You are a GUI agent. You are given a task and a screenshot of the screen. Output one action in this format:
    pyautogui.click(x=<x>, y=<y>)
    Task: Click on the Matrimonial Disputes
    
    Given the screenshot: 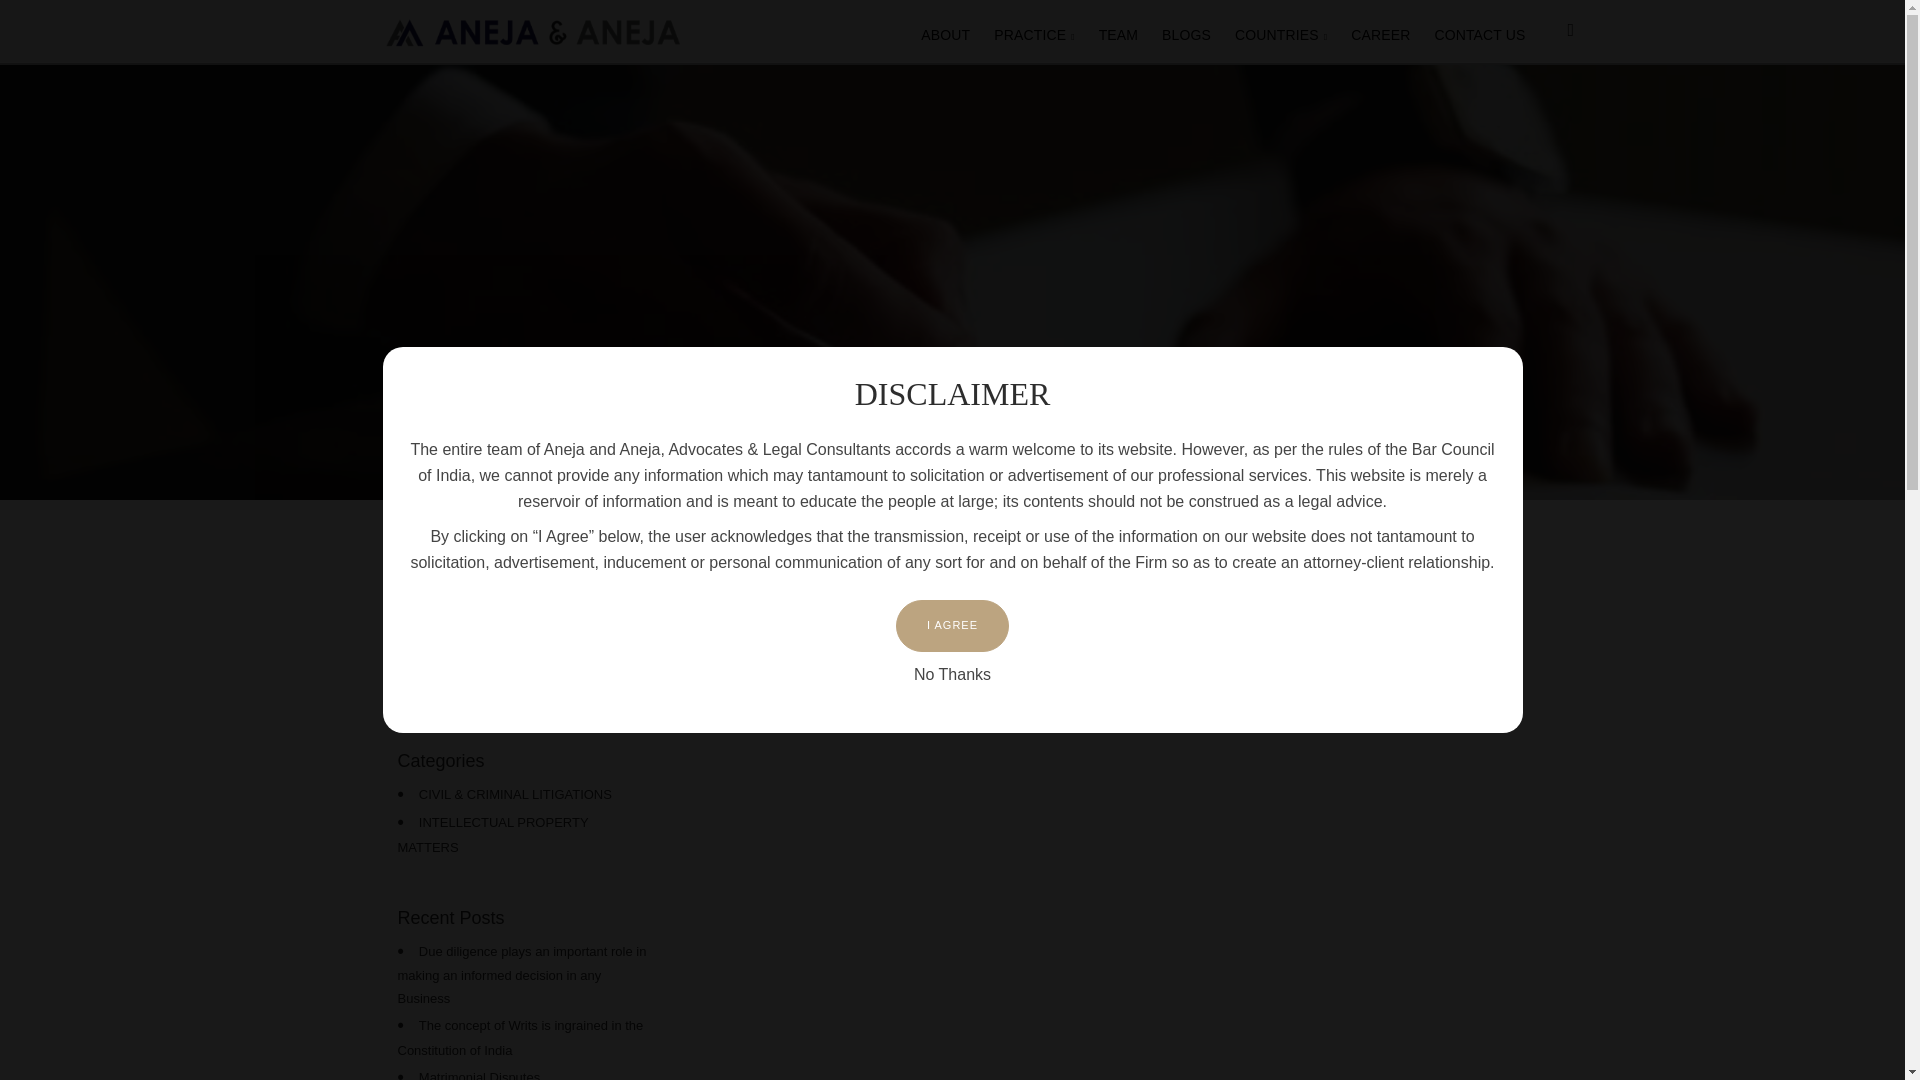 What is the action you would take?
    pyautogui.click(x=478, y=1075)
    